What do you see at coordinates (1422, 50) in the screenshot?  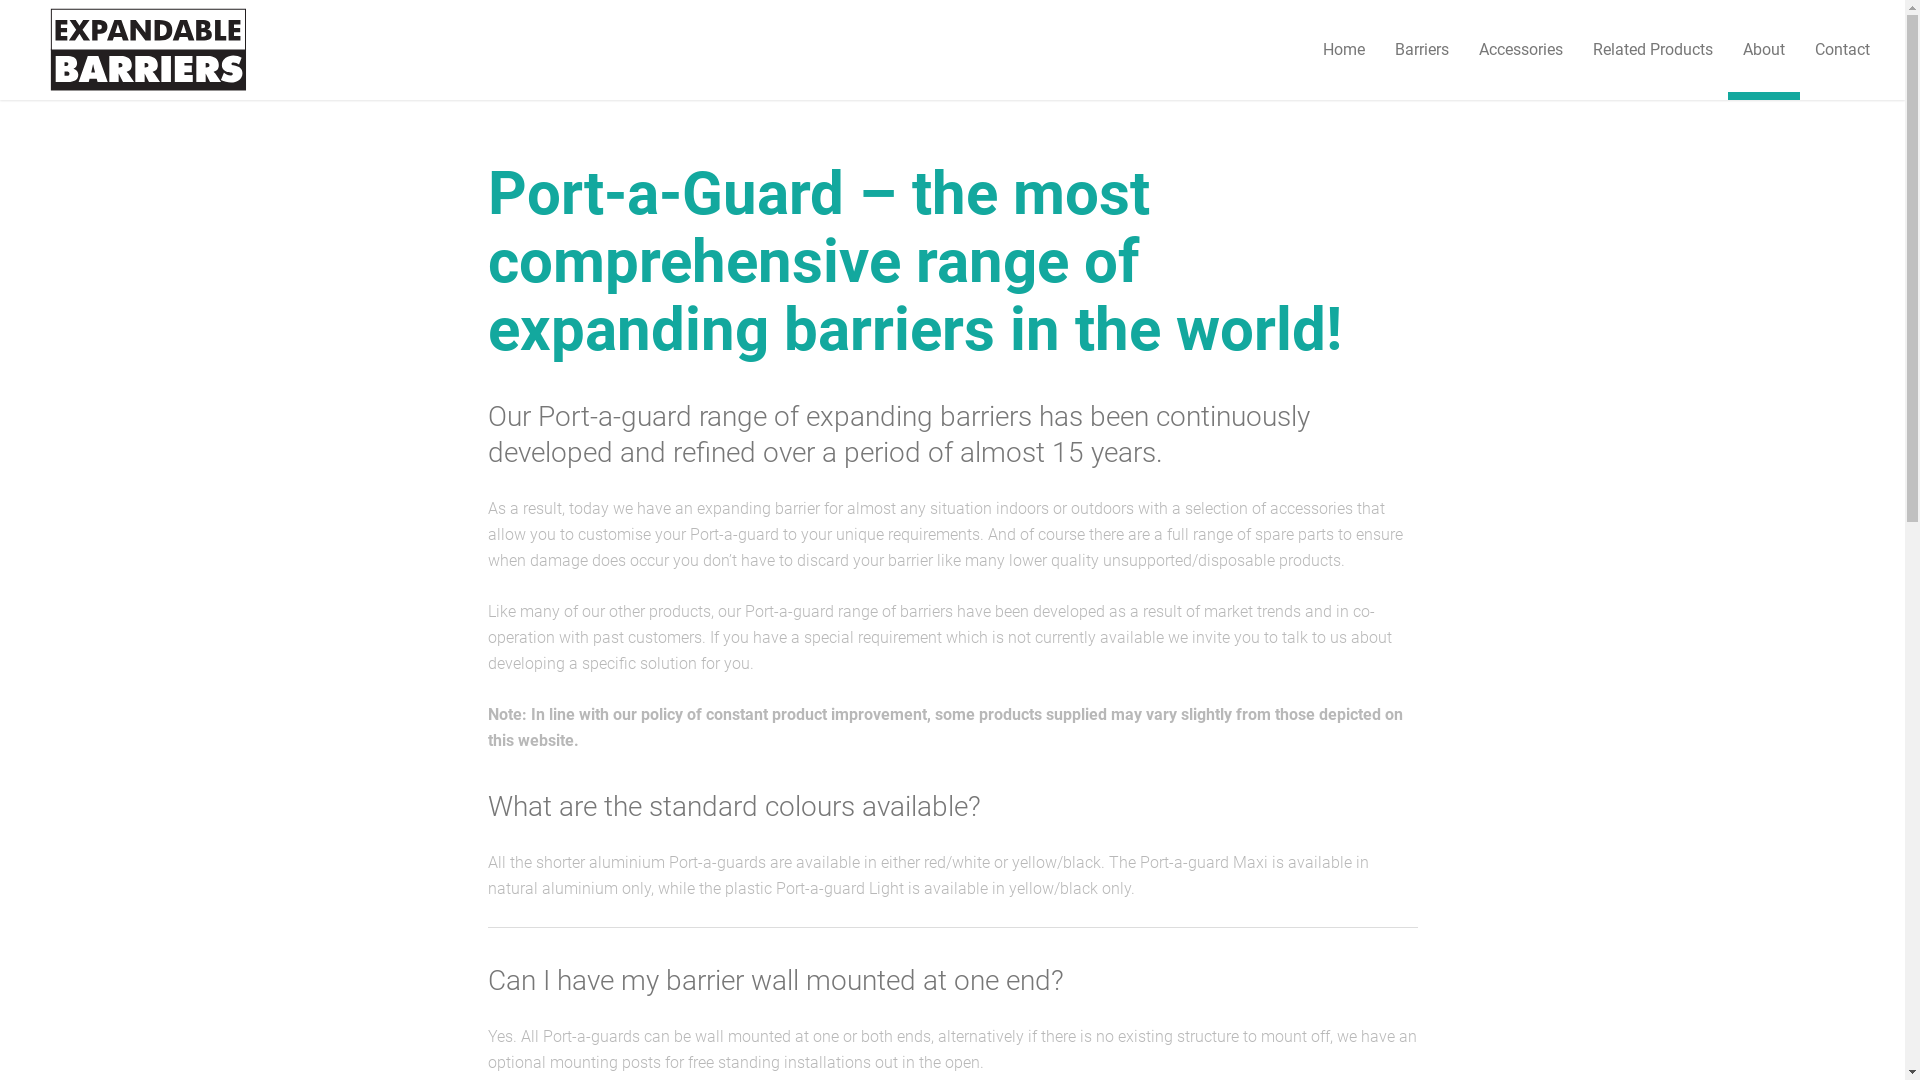 I see `Barriers` at bounding box center [1422, 50].